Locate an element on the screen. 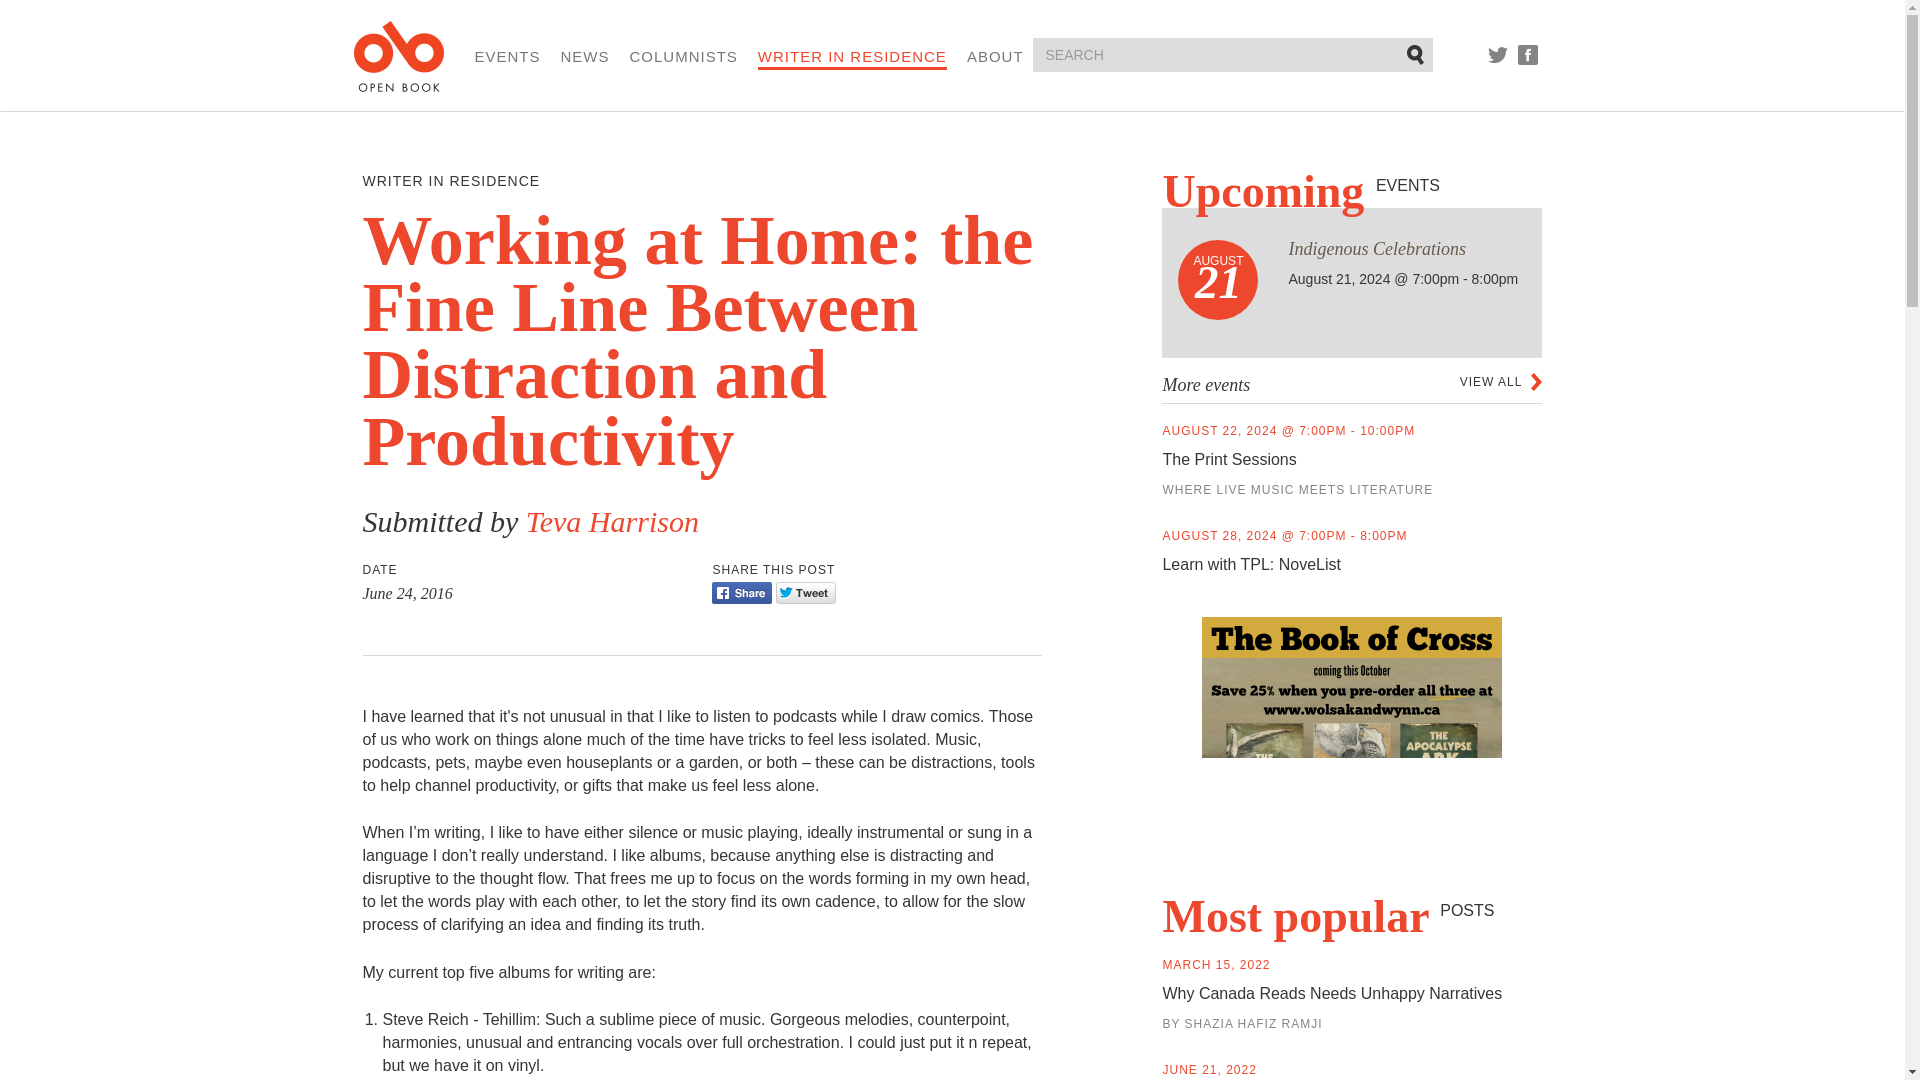 The height and width of the screenshot is (1080, 1920). Indigenous Celebrations is located at coordinates (1377, 248).